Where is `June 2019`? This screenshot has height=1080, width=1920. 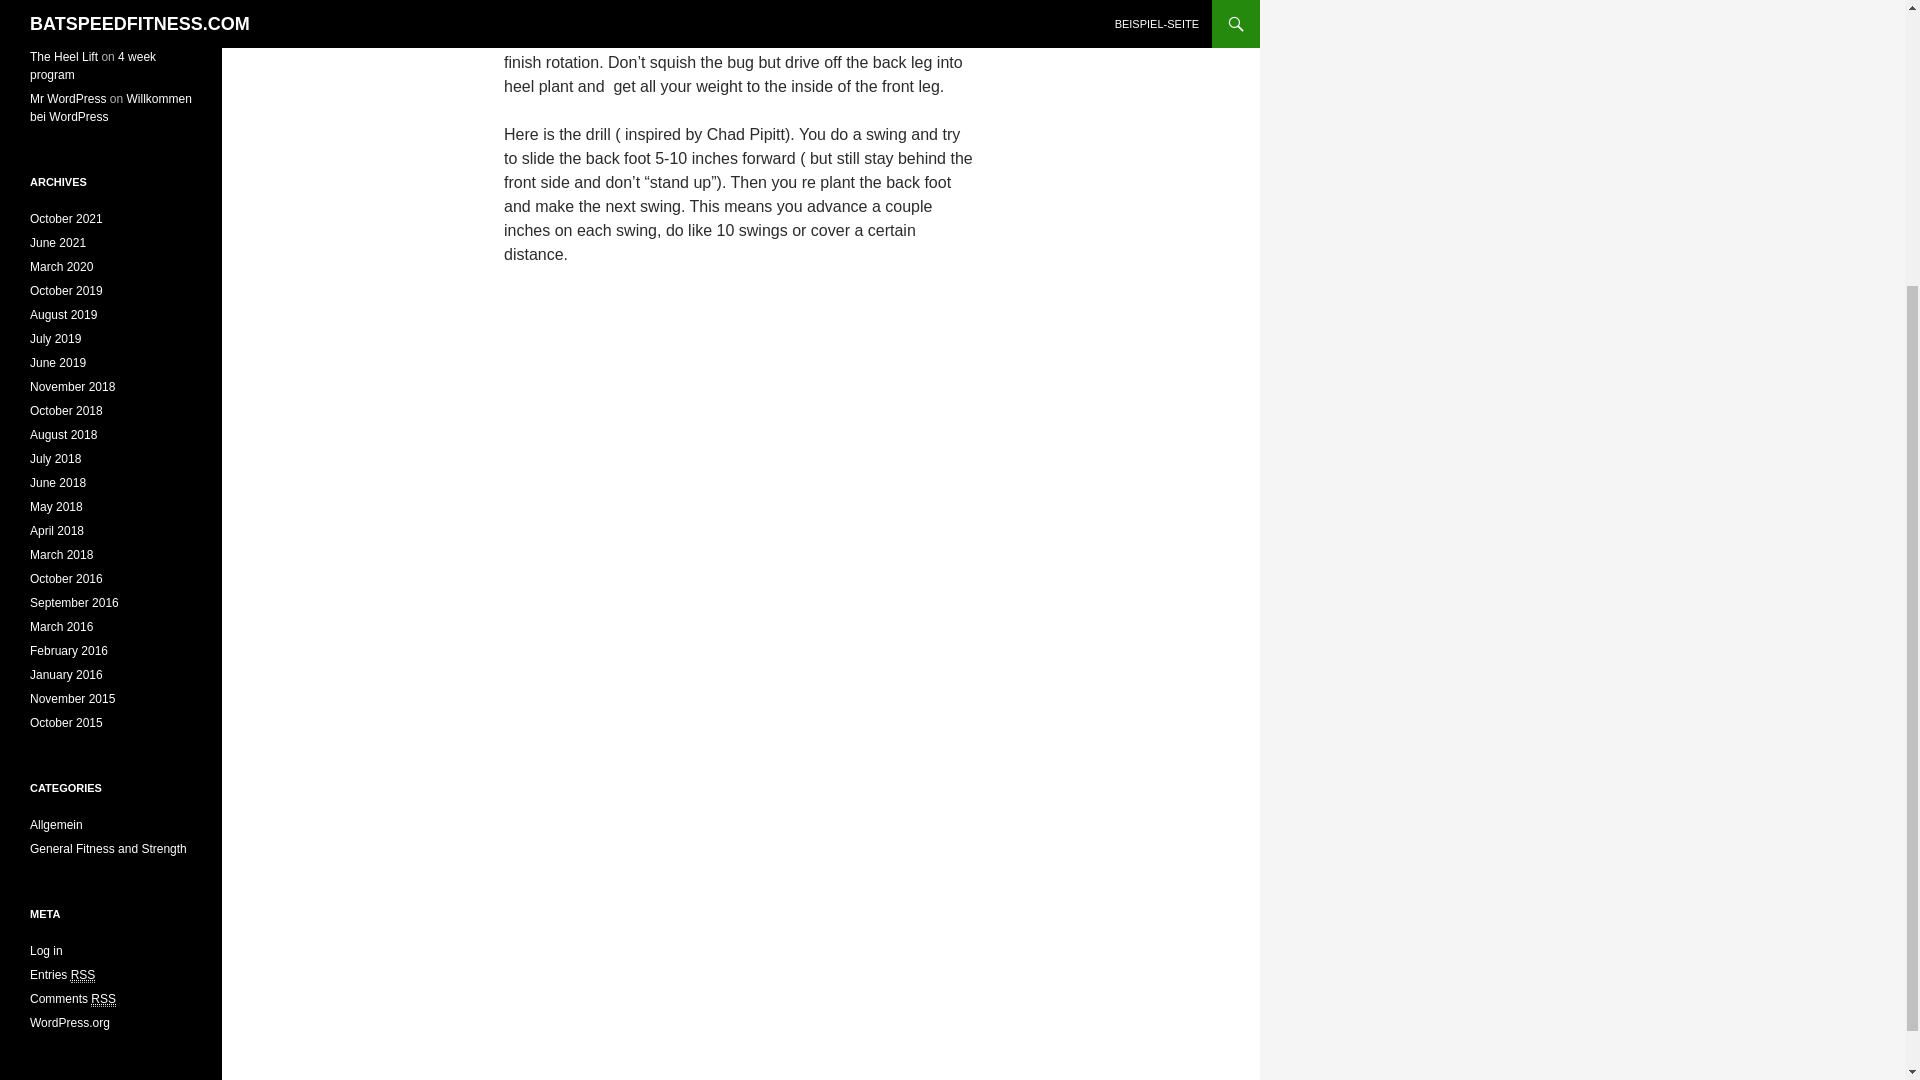
June 2019 is located at coordinates (58, 363).